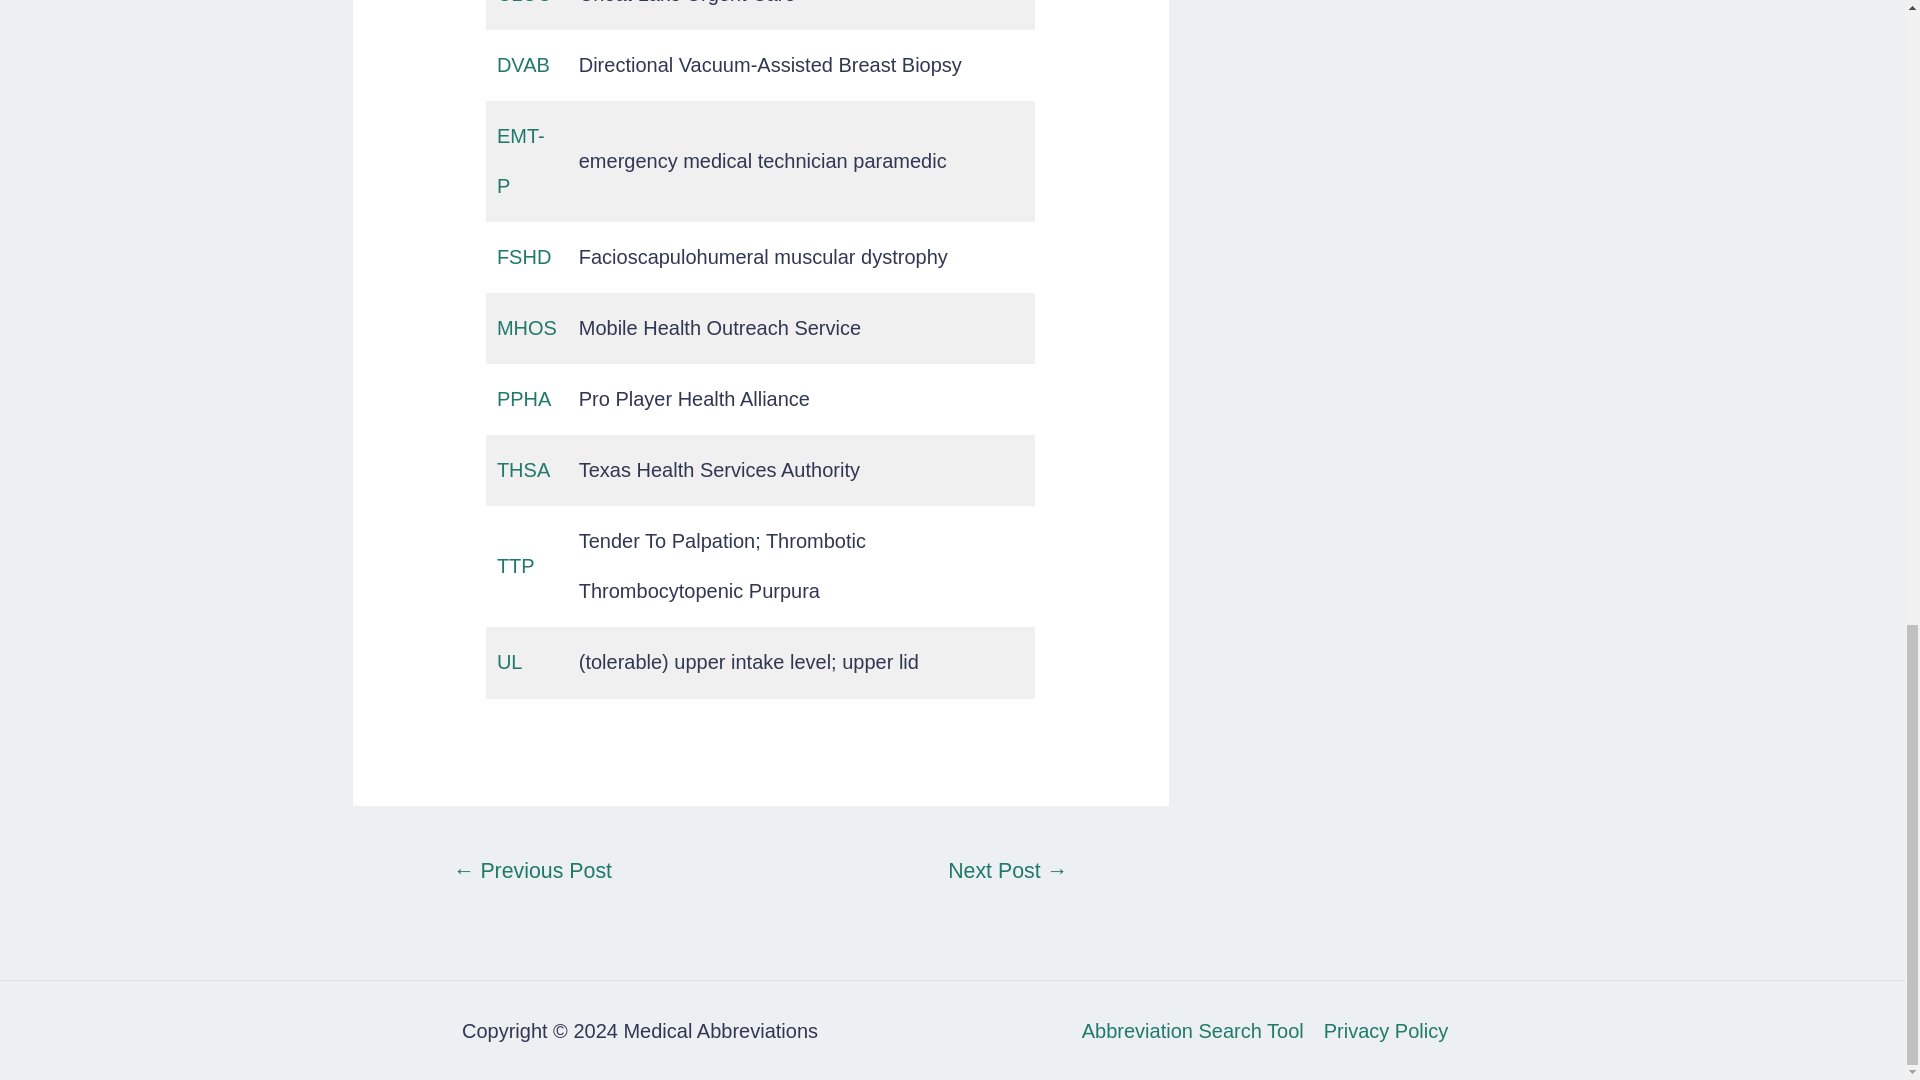  Describe the element at coordinates (524, 398) in the screenshot. I see `PPHA` at that location.